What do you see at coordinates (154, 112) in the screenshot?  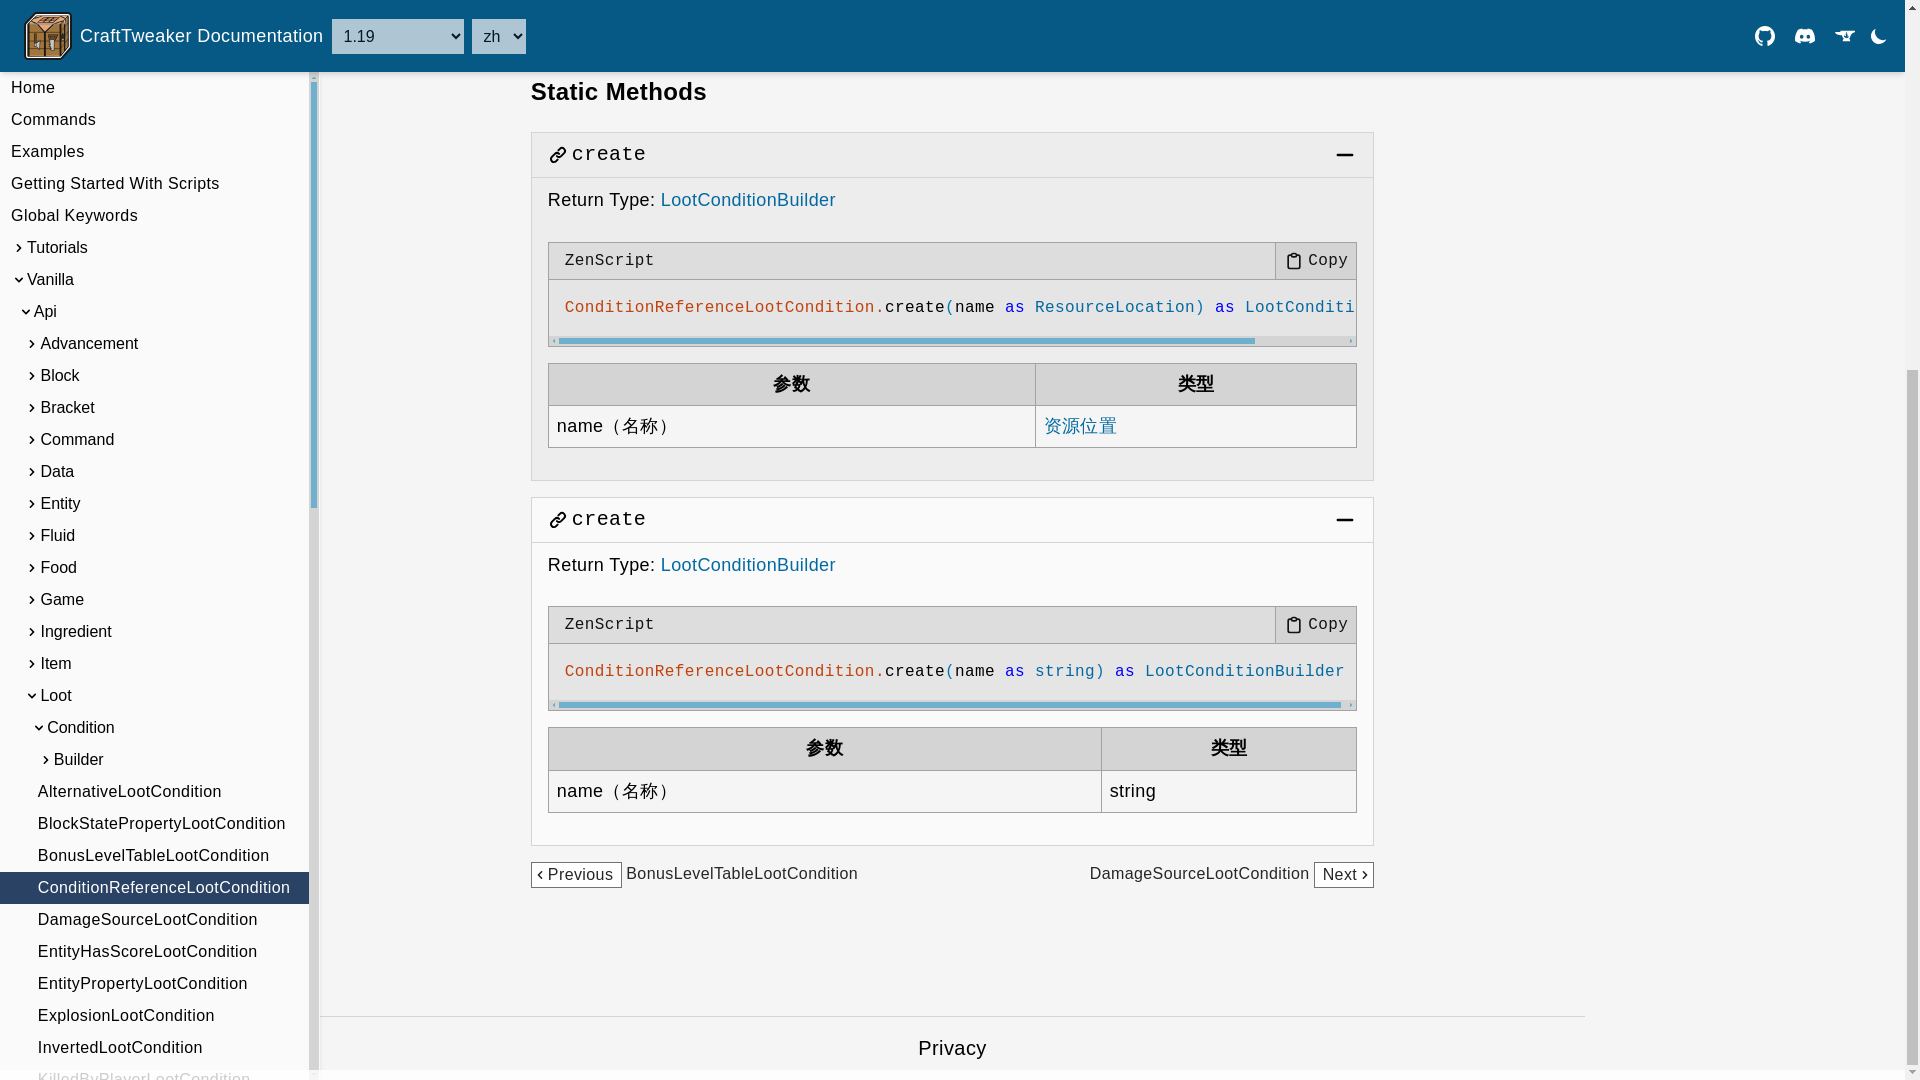 I see `Item` at bounding box center [154, 112].